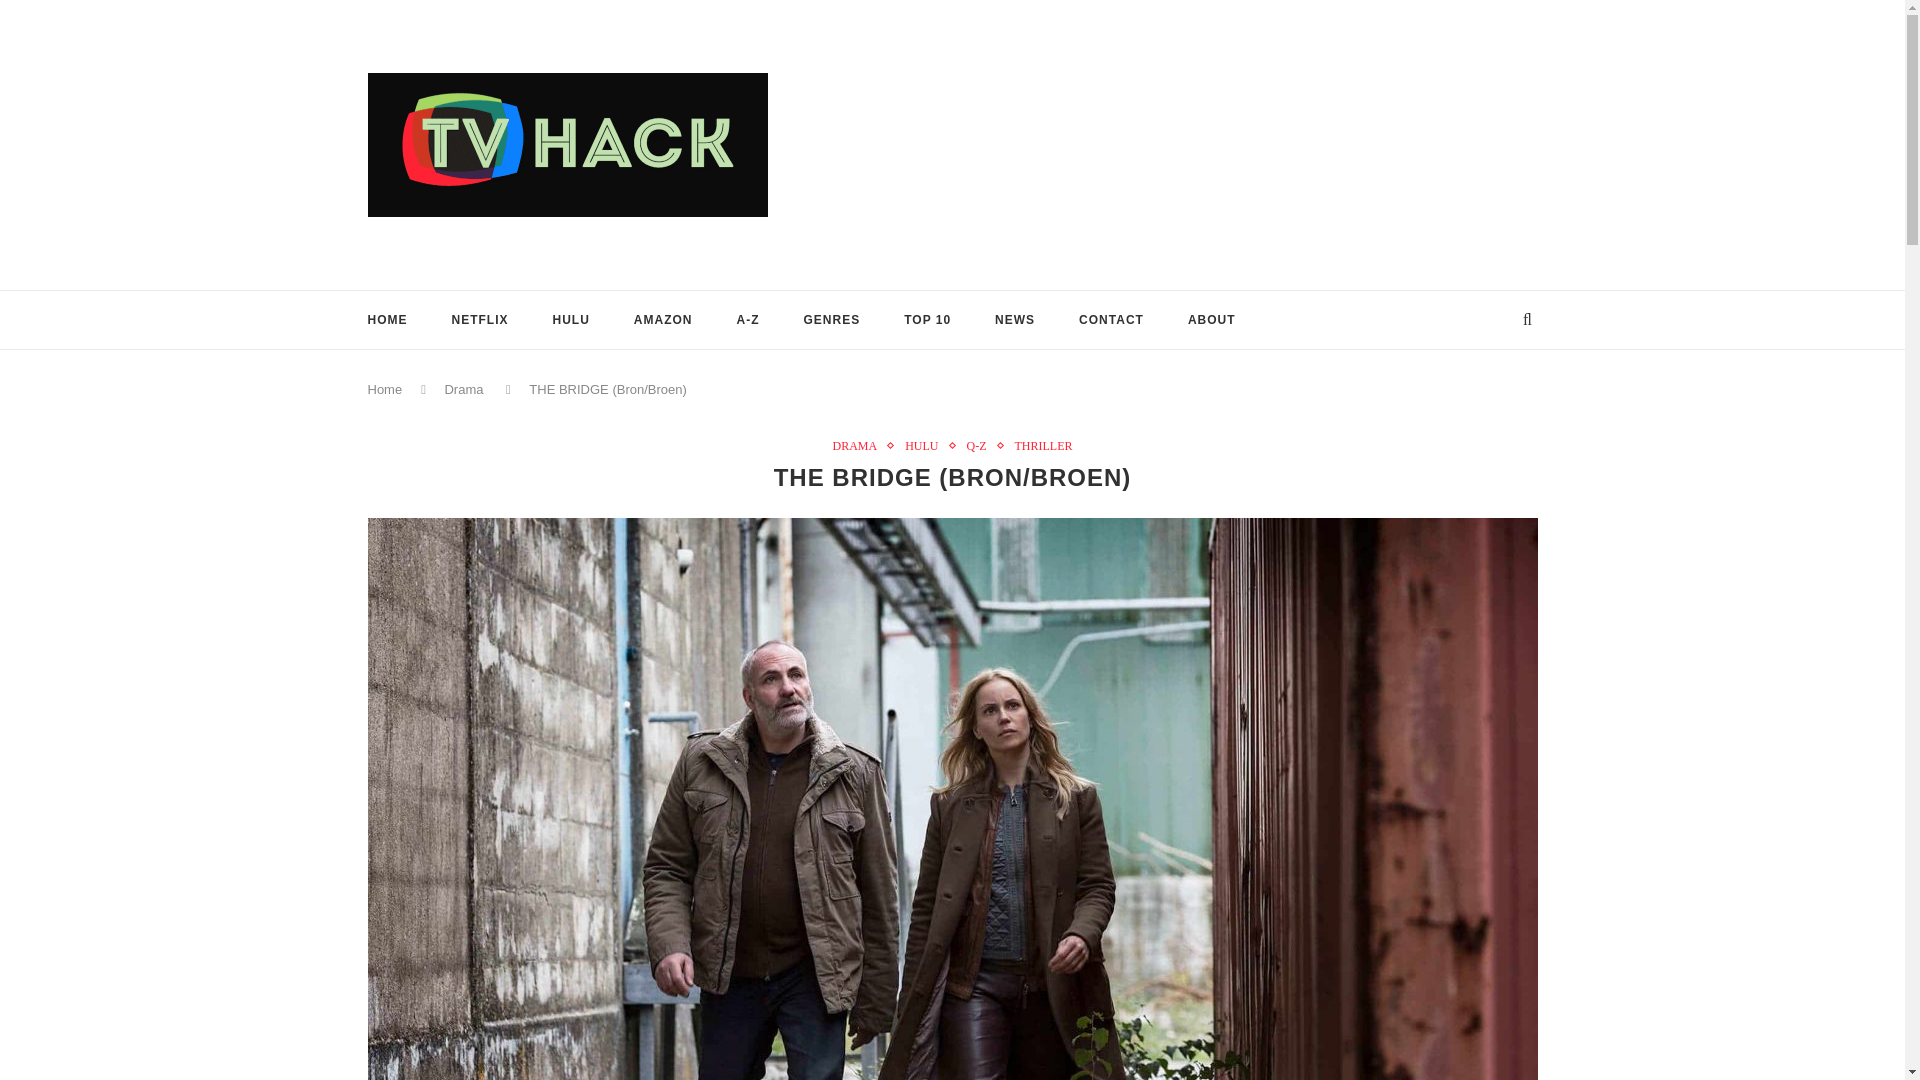  What do you see at coordinates (1042, 445) in the screenshot?
I see `View all posts in Thriller` at bounding box center [1042, 445].